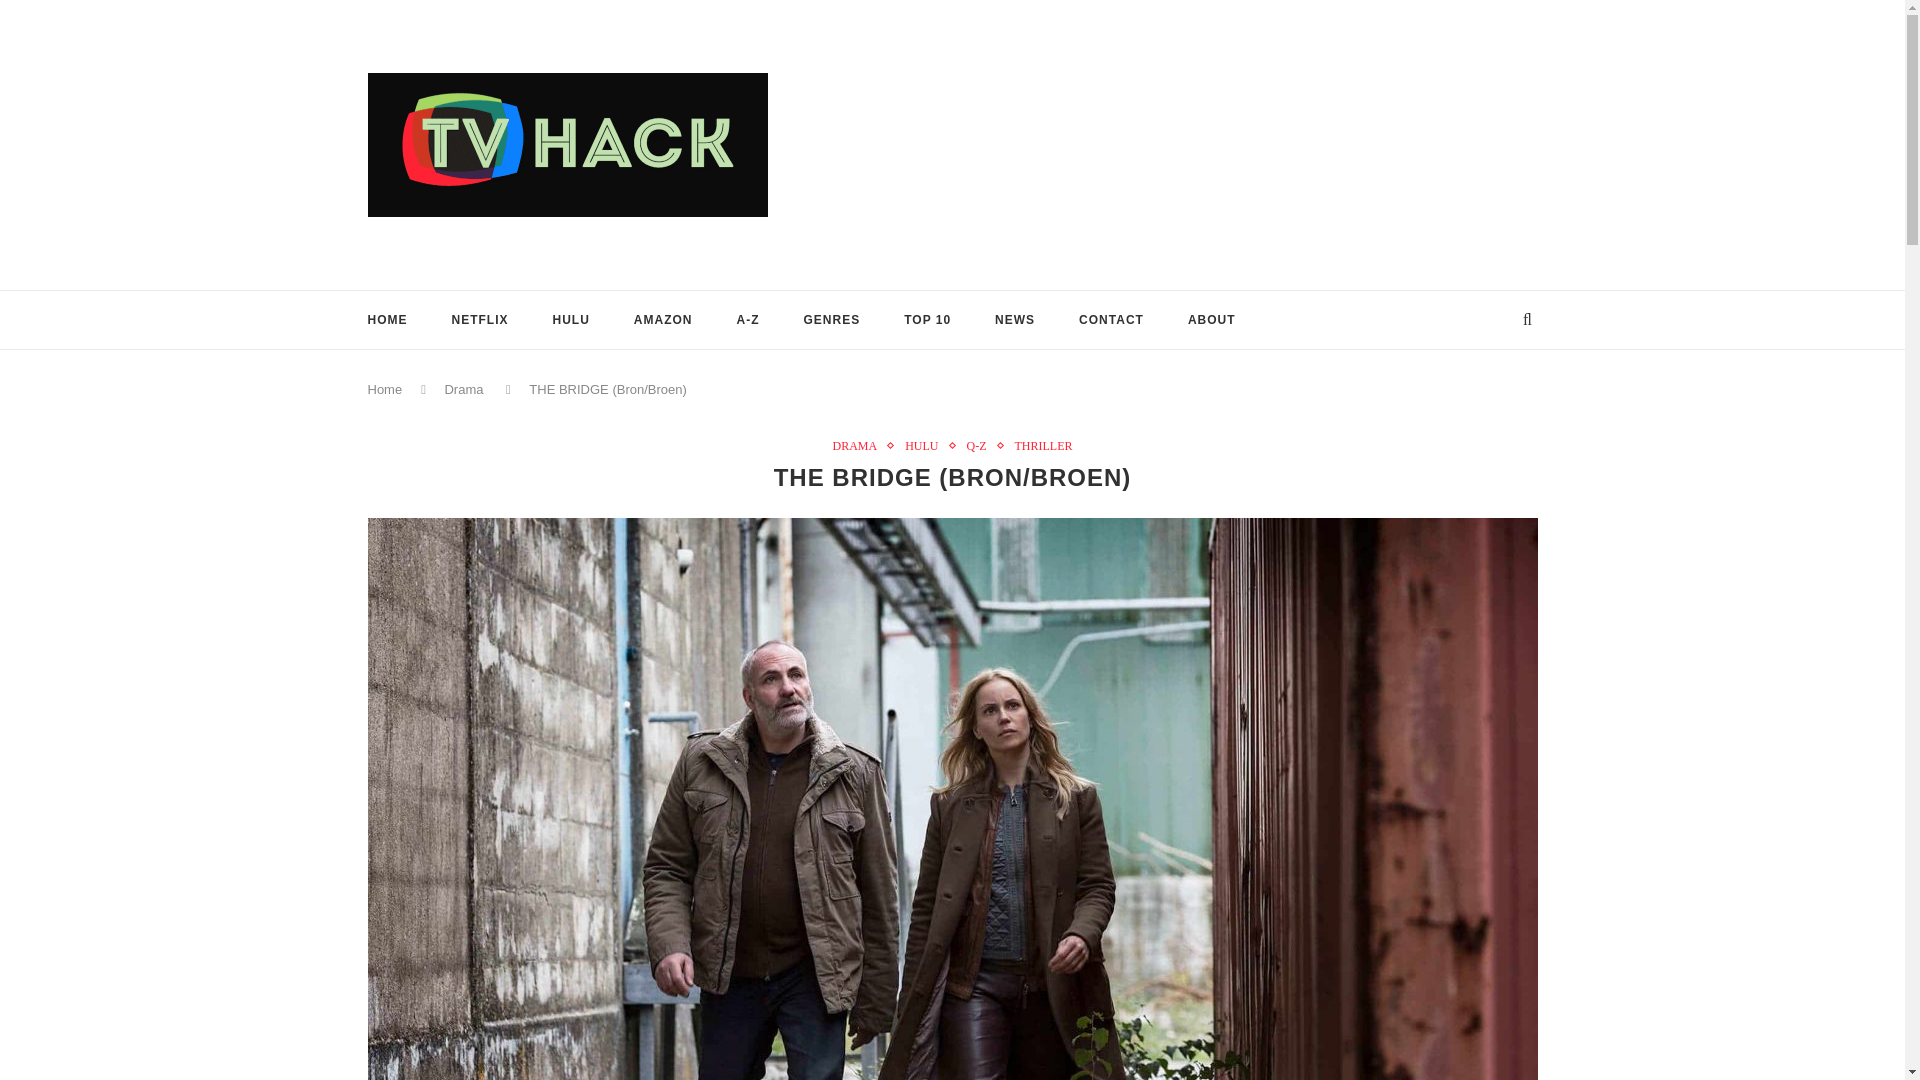  What do you see at coordinates (1042, 445) in the screenshot?
I see `View all posts in Thriller` at bounding box center [1042, 445].